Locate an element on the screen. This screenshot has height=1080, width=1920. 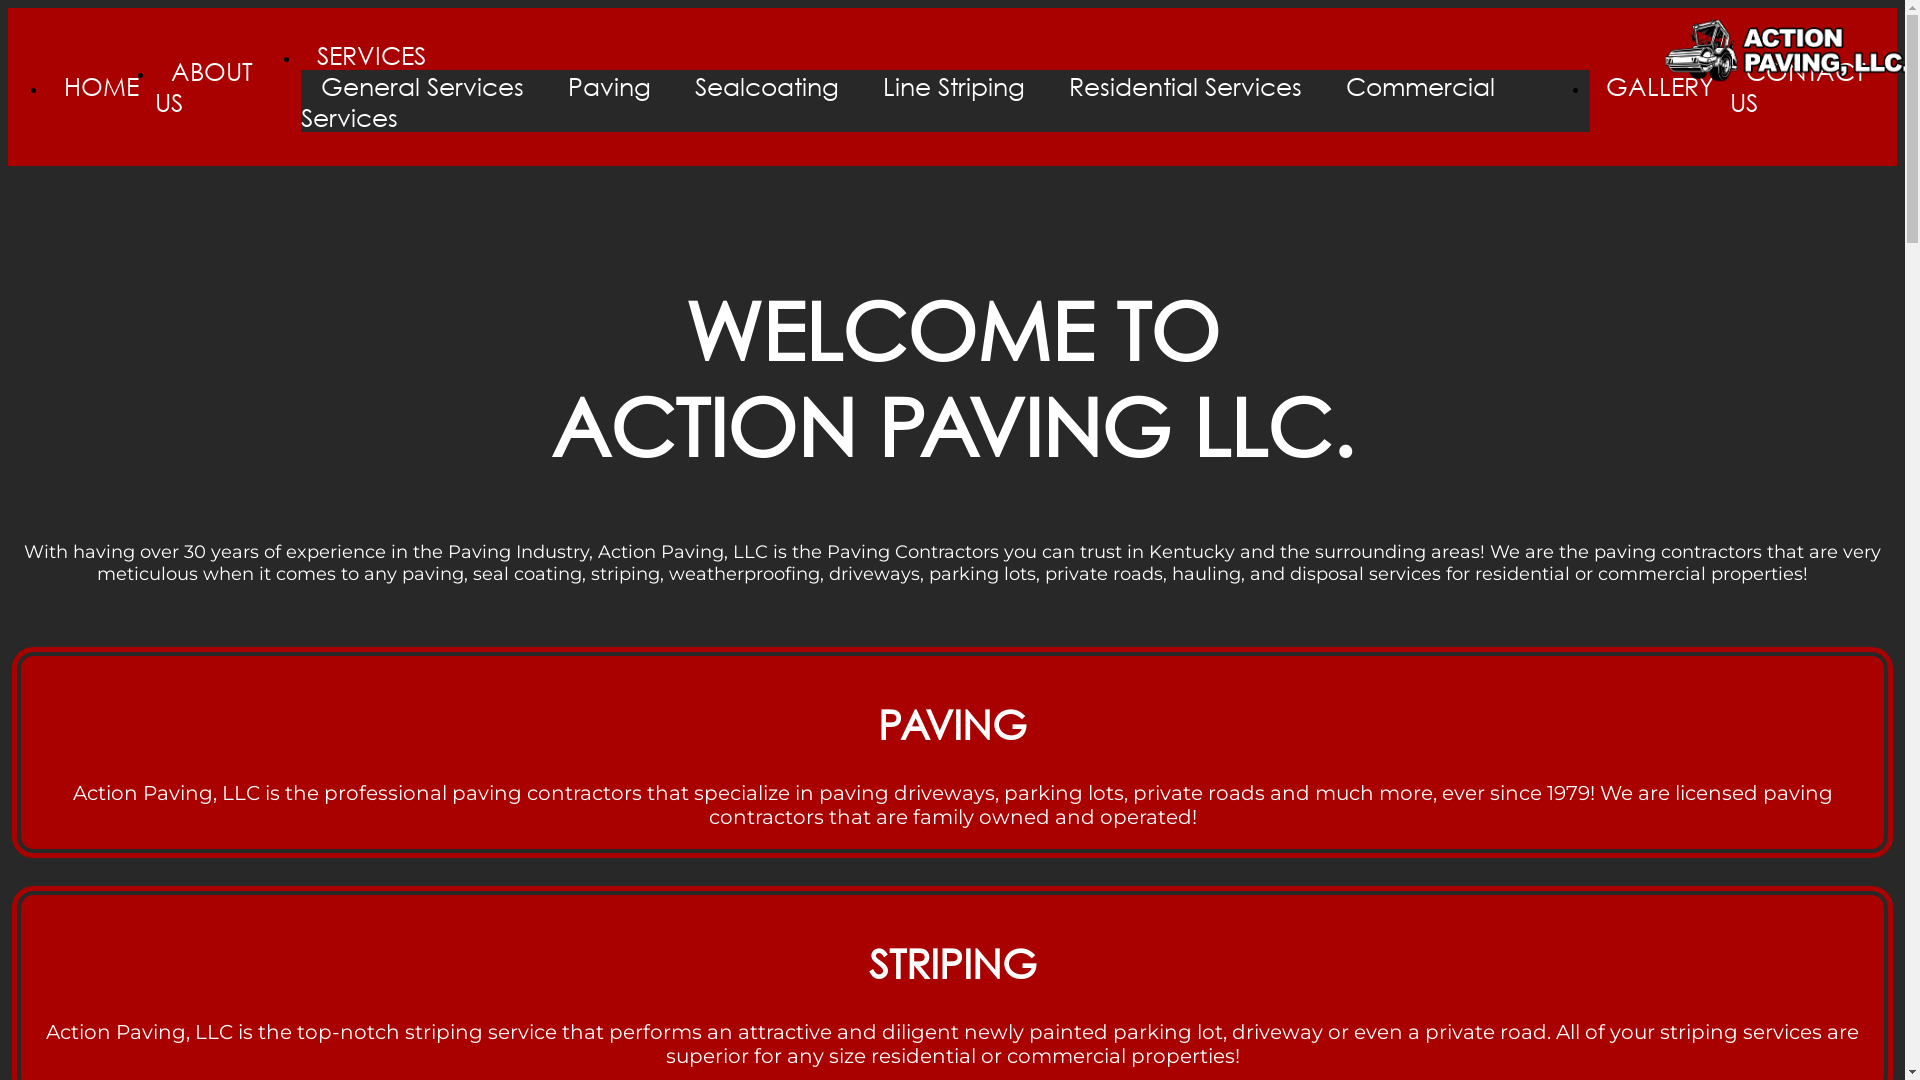
HOME is located at coordinates (102, 86).